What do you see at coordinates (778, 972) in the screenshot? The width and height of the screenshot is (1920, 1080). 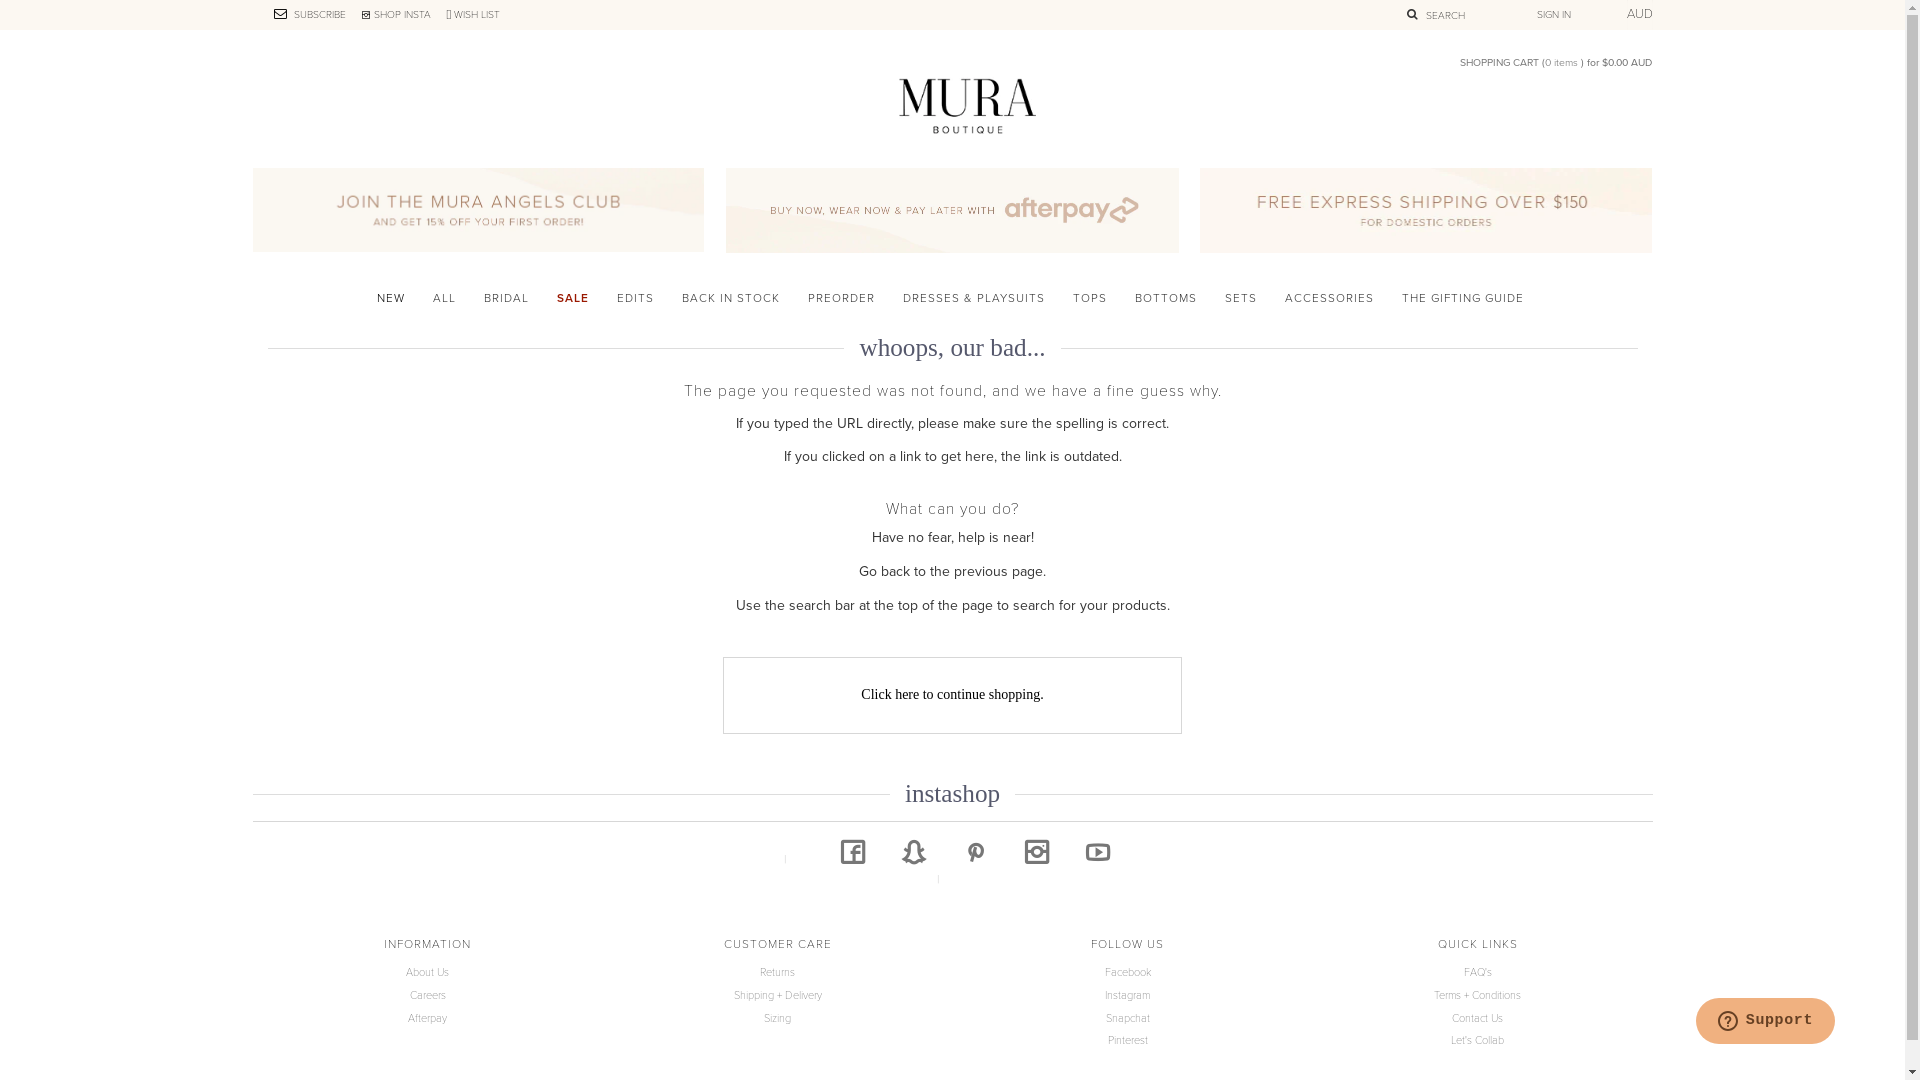 I see `Returns` at bounding box center [778, 972].